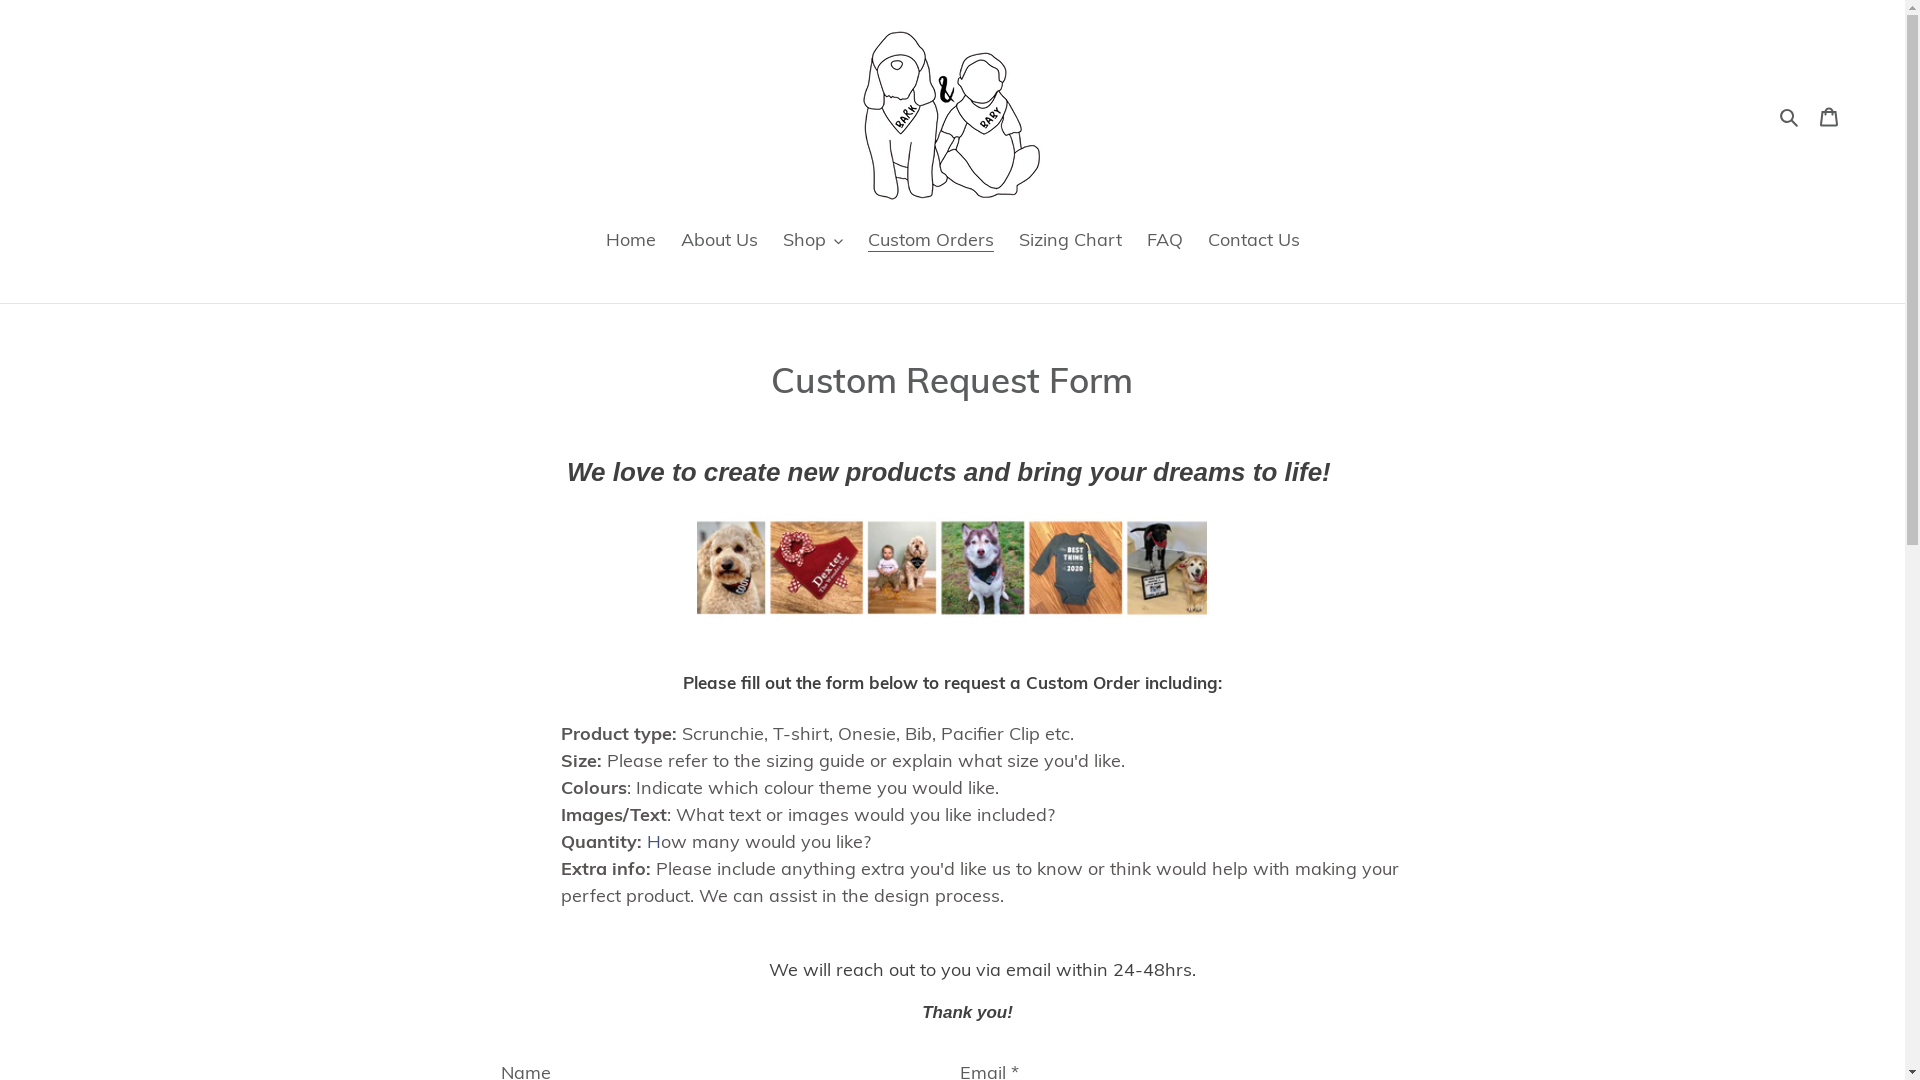 This screenshot has width=1920, height=1080. What do you see at coordinates (1070, 241) in the screenshot?
I see `Sizing Chart` at bounding box center [1070, 241].